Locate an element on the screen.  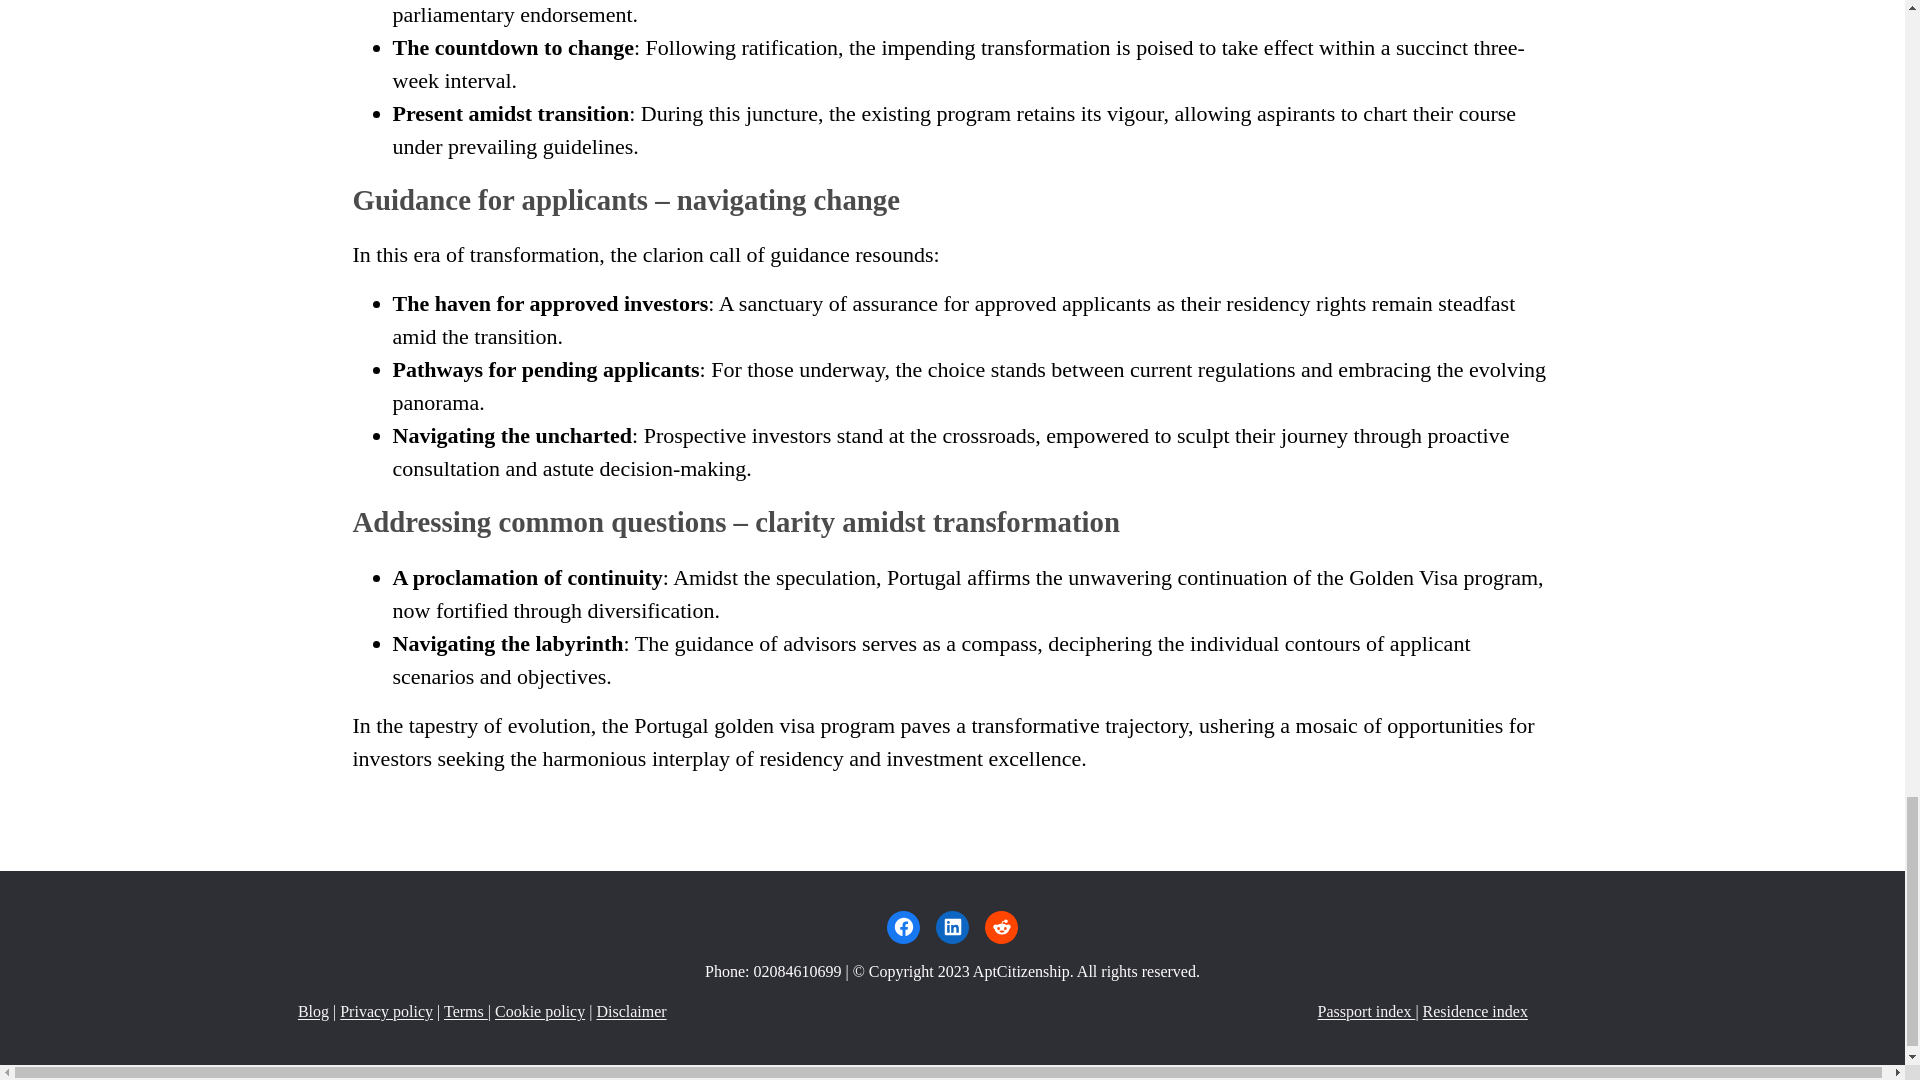
Terms is located at coordinates (465, 1011).